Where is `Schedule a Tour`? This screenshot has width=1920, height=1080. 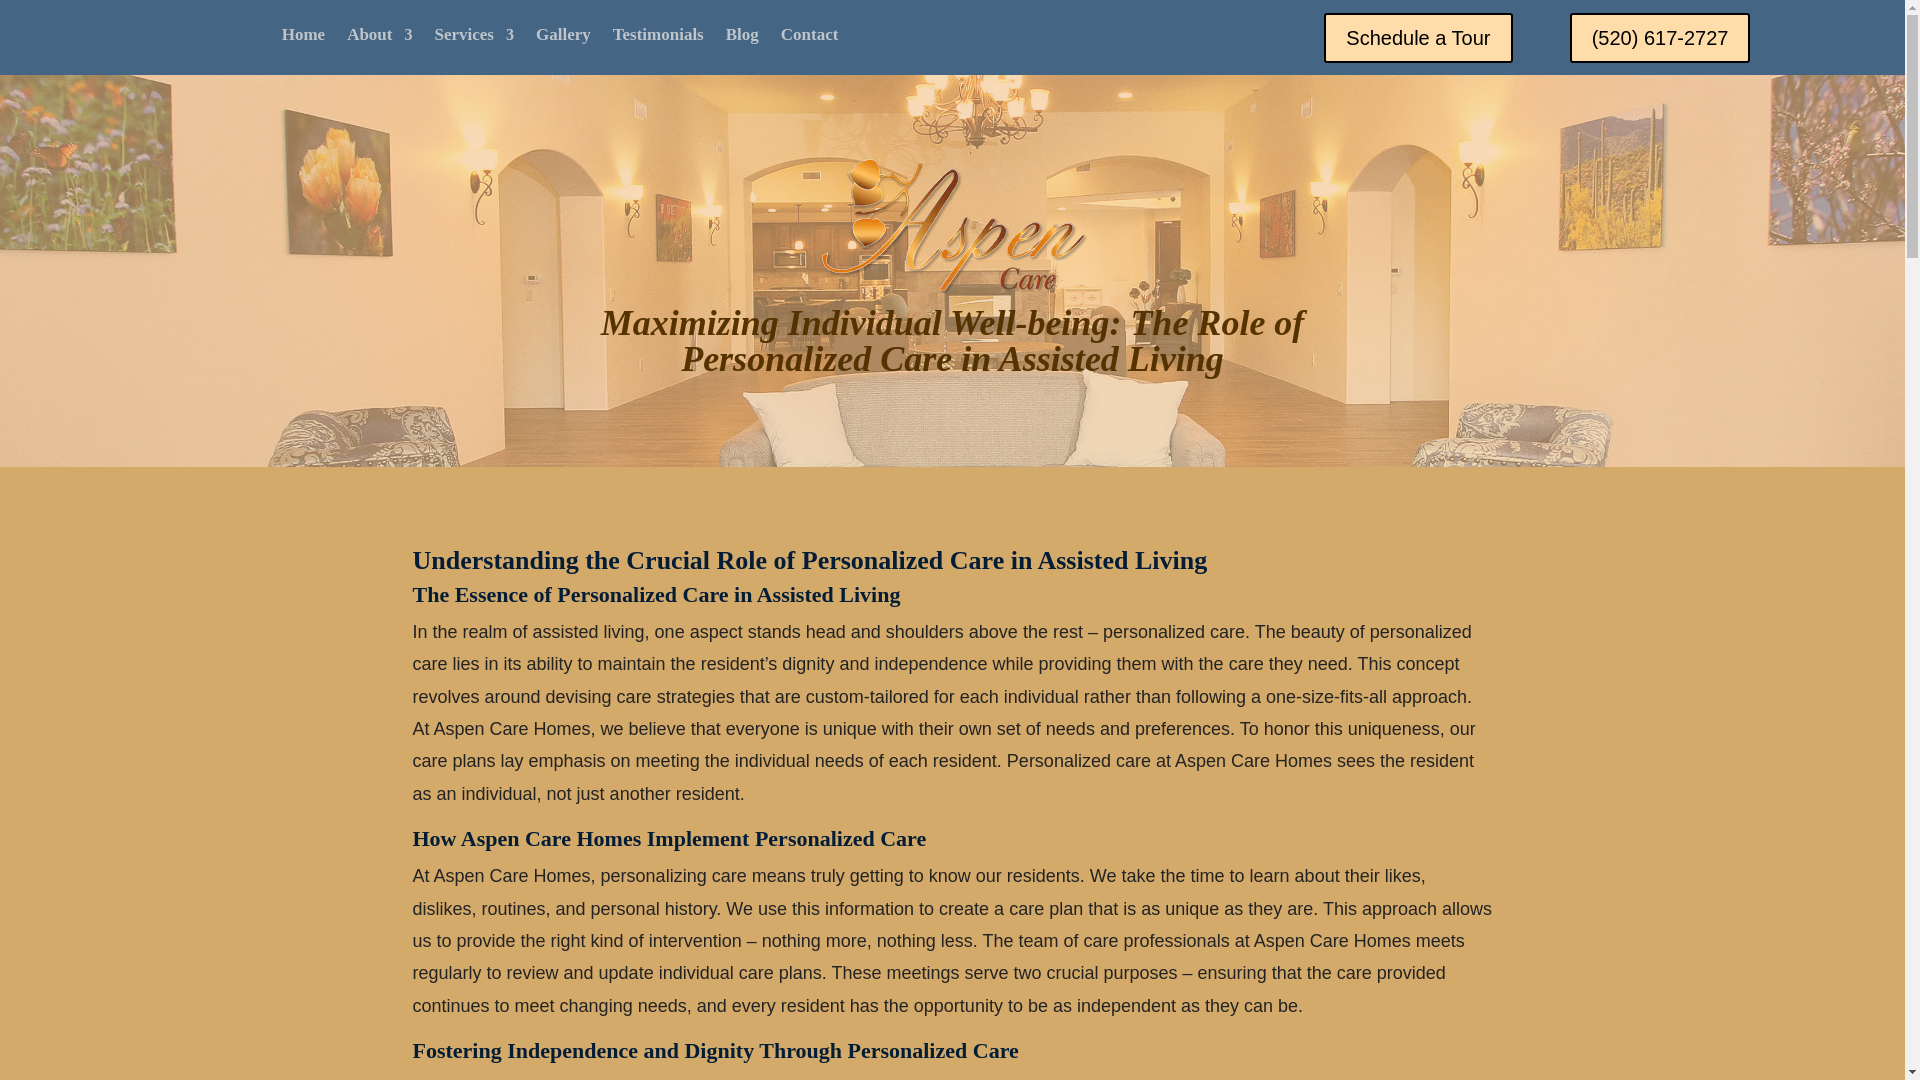
Schedule a Tour is located at coordinates (1418, 37).